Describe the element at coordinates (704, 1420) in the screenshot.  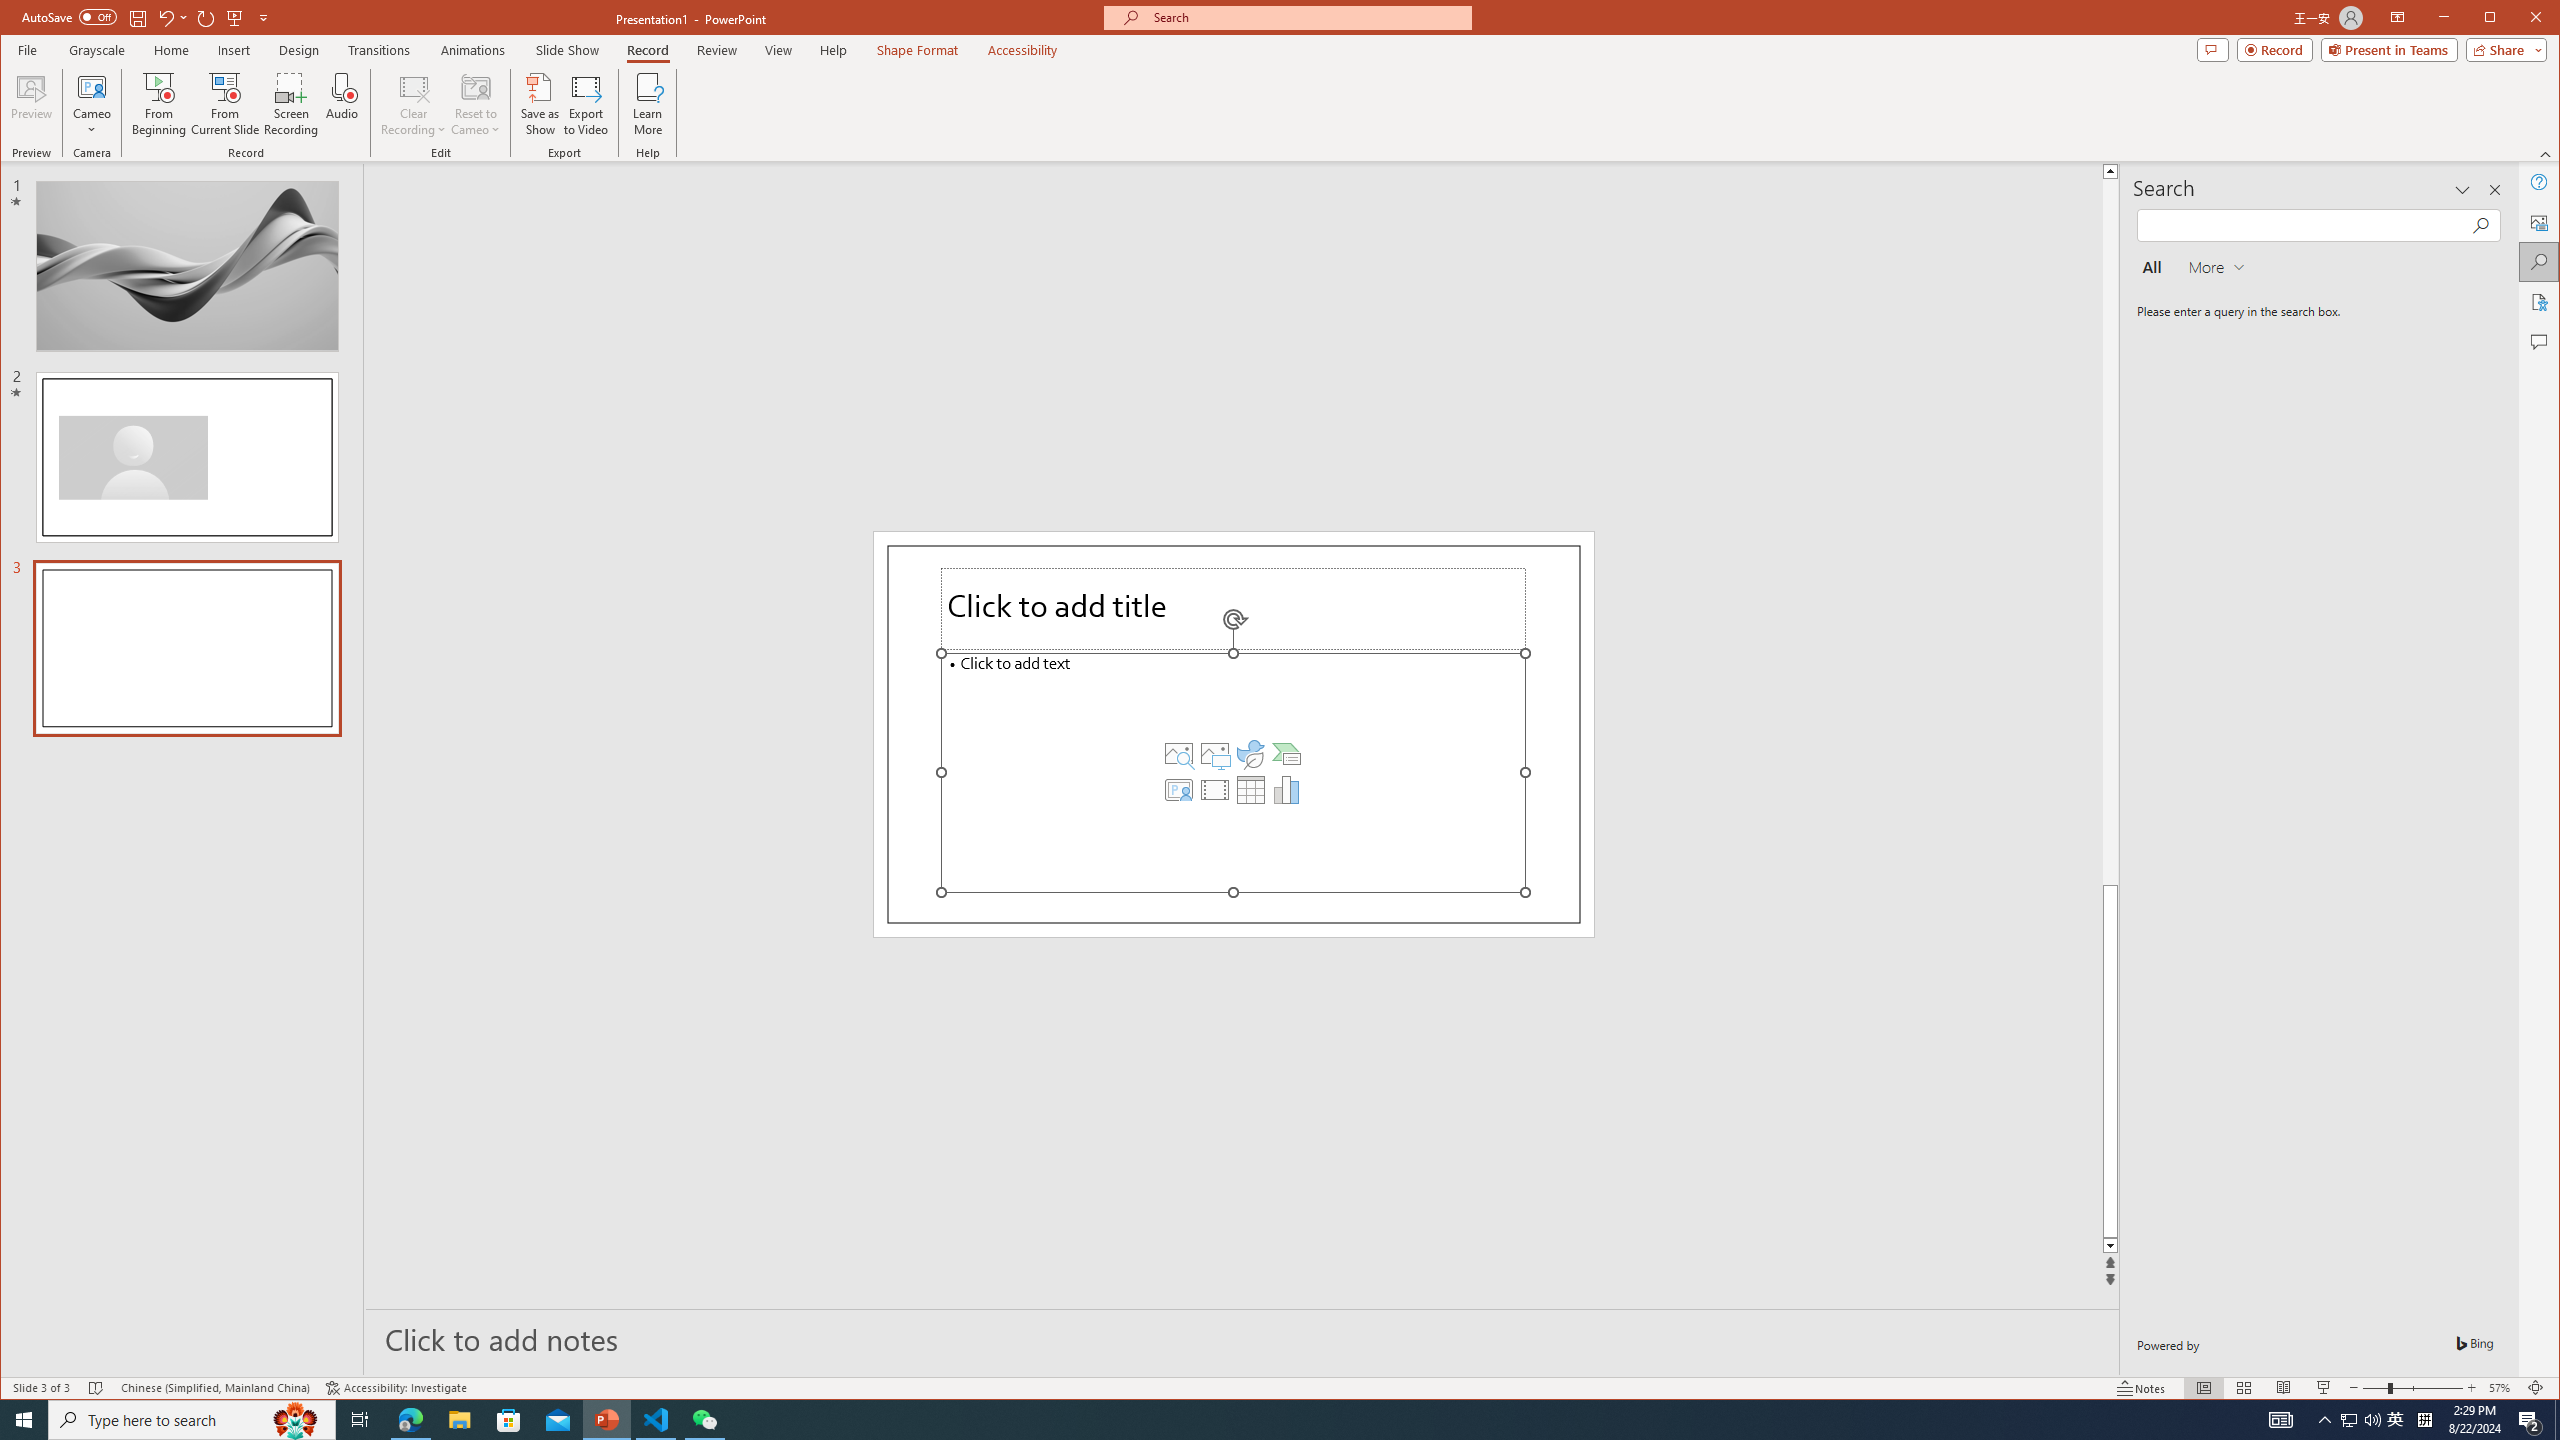
I see `WeChat - 1 running window` at that location.